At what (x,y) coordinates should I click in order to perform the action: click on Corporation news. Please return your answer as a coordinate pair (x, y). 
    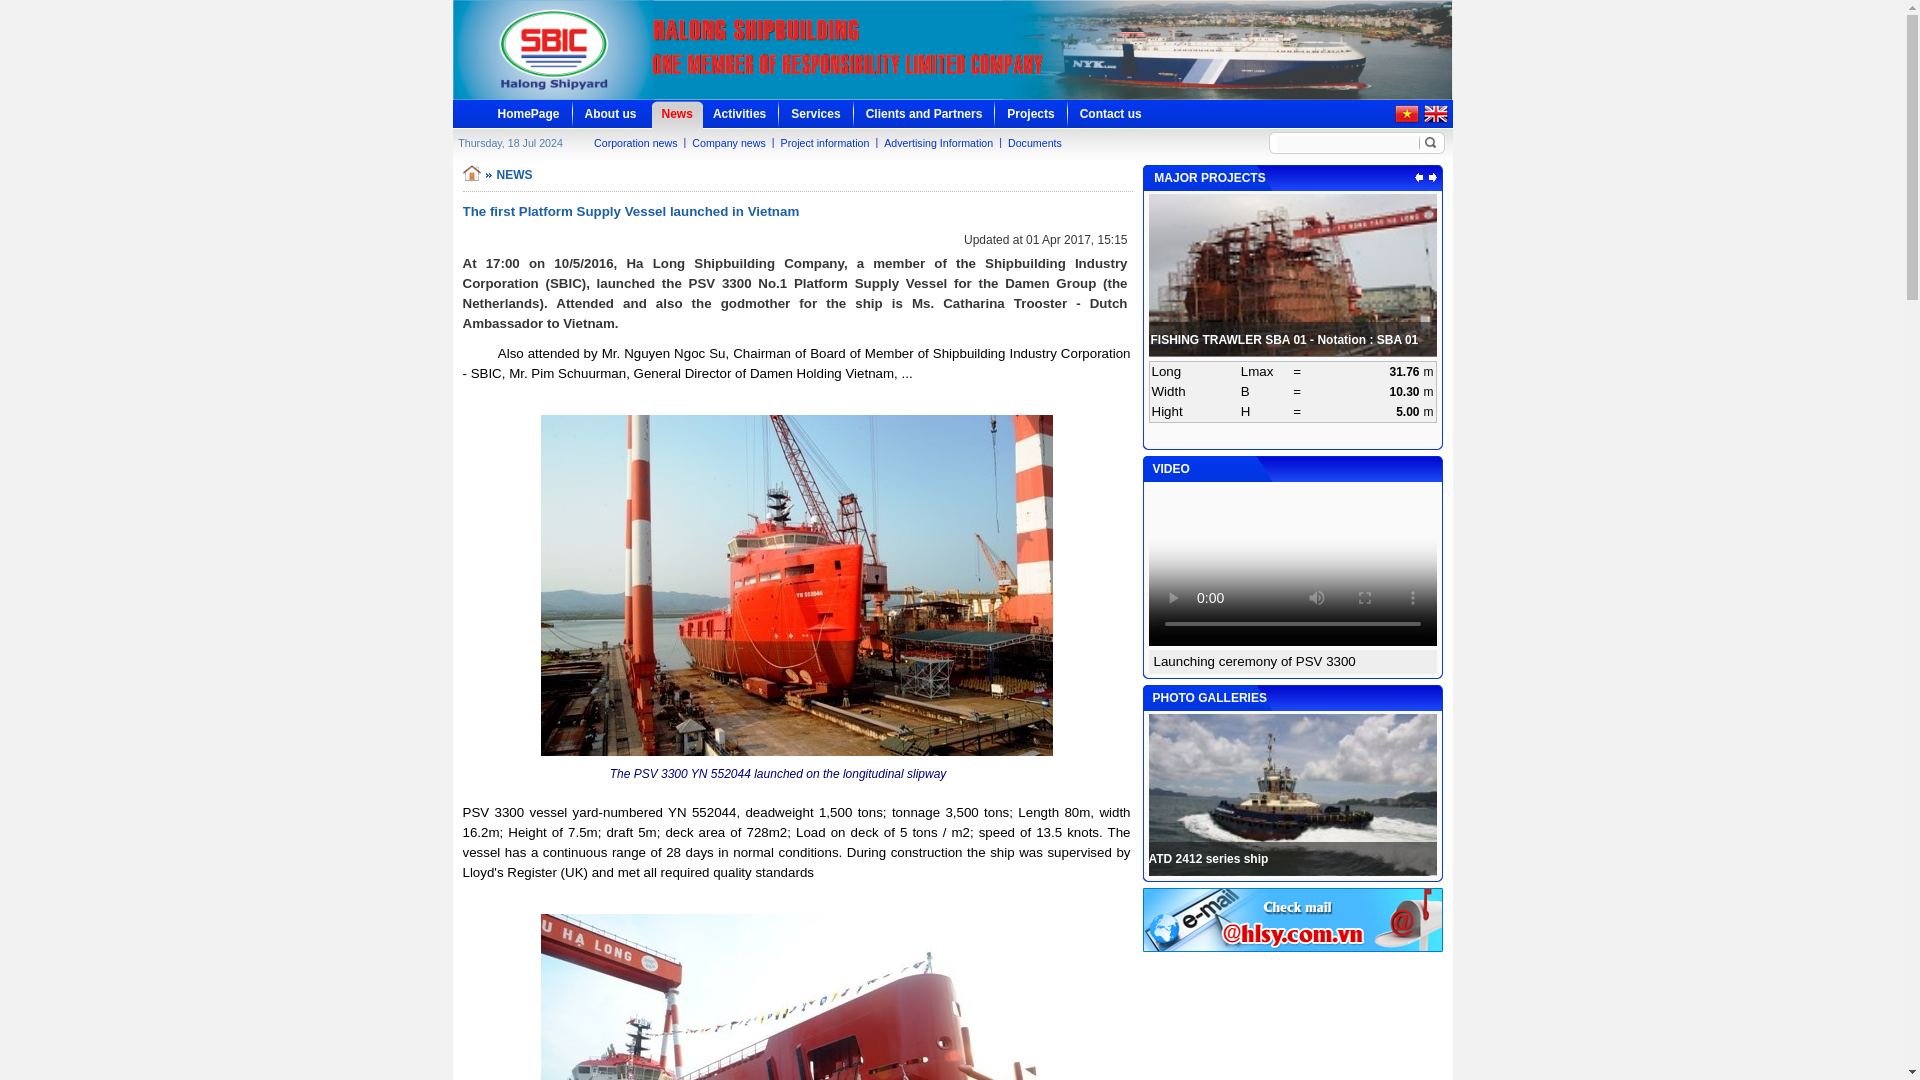
    Looking at the image, I should click on (635, 143).